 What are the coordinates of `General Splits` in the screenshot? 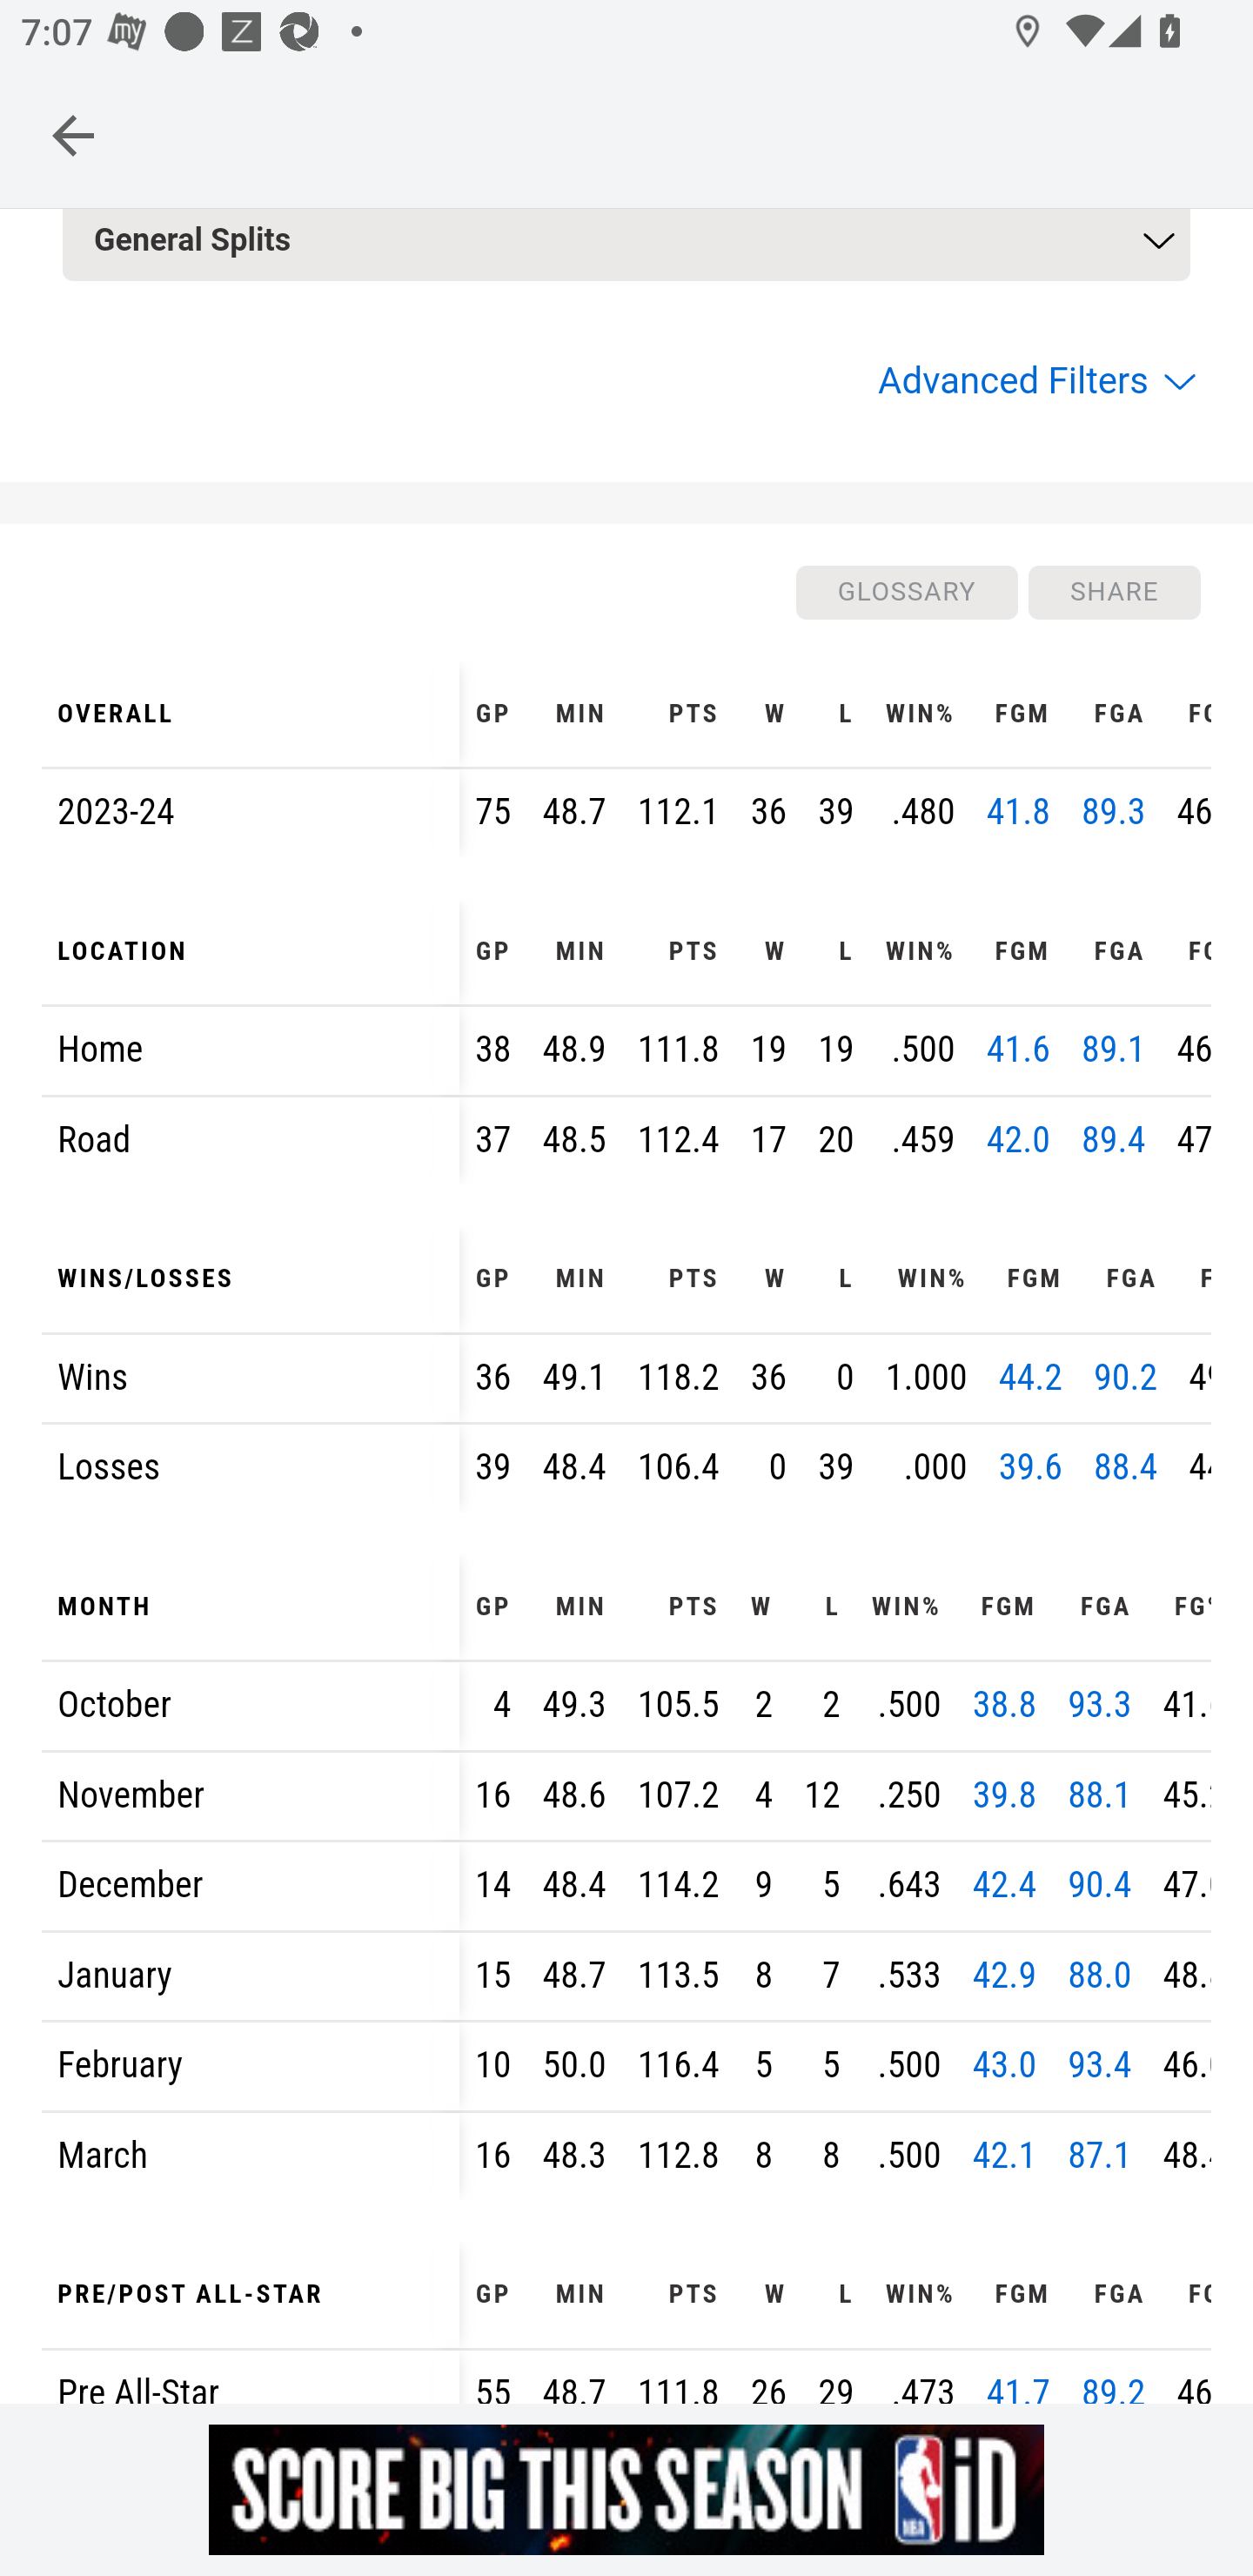 It's located at (626, 244).